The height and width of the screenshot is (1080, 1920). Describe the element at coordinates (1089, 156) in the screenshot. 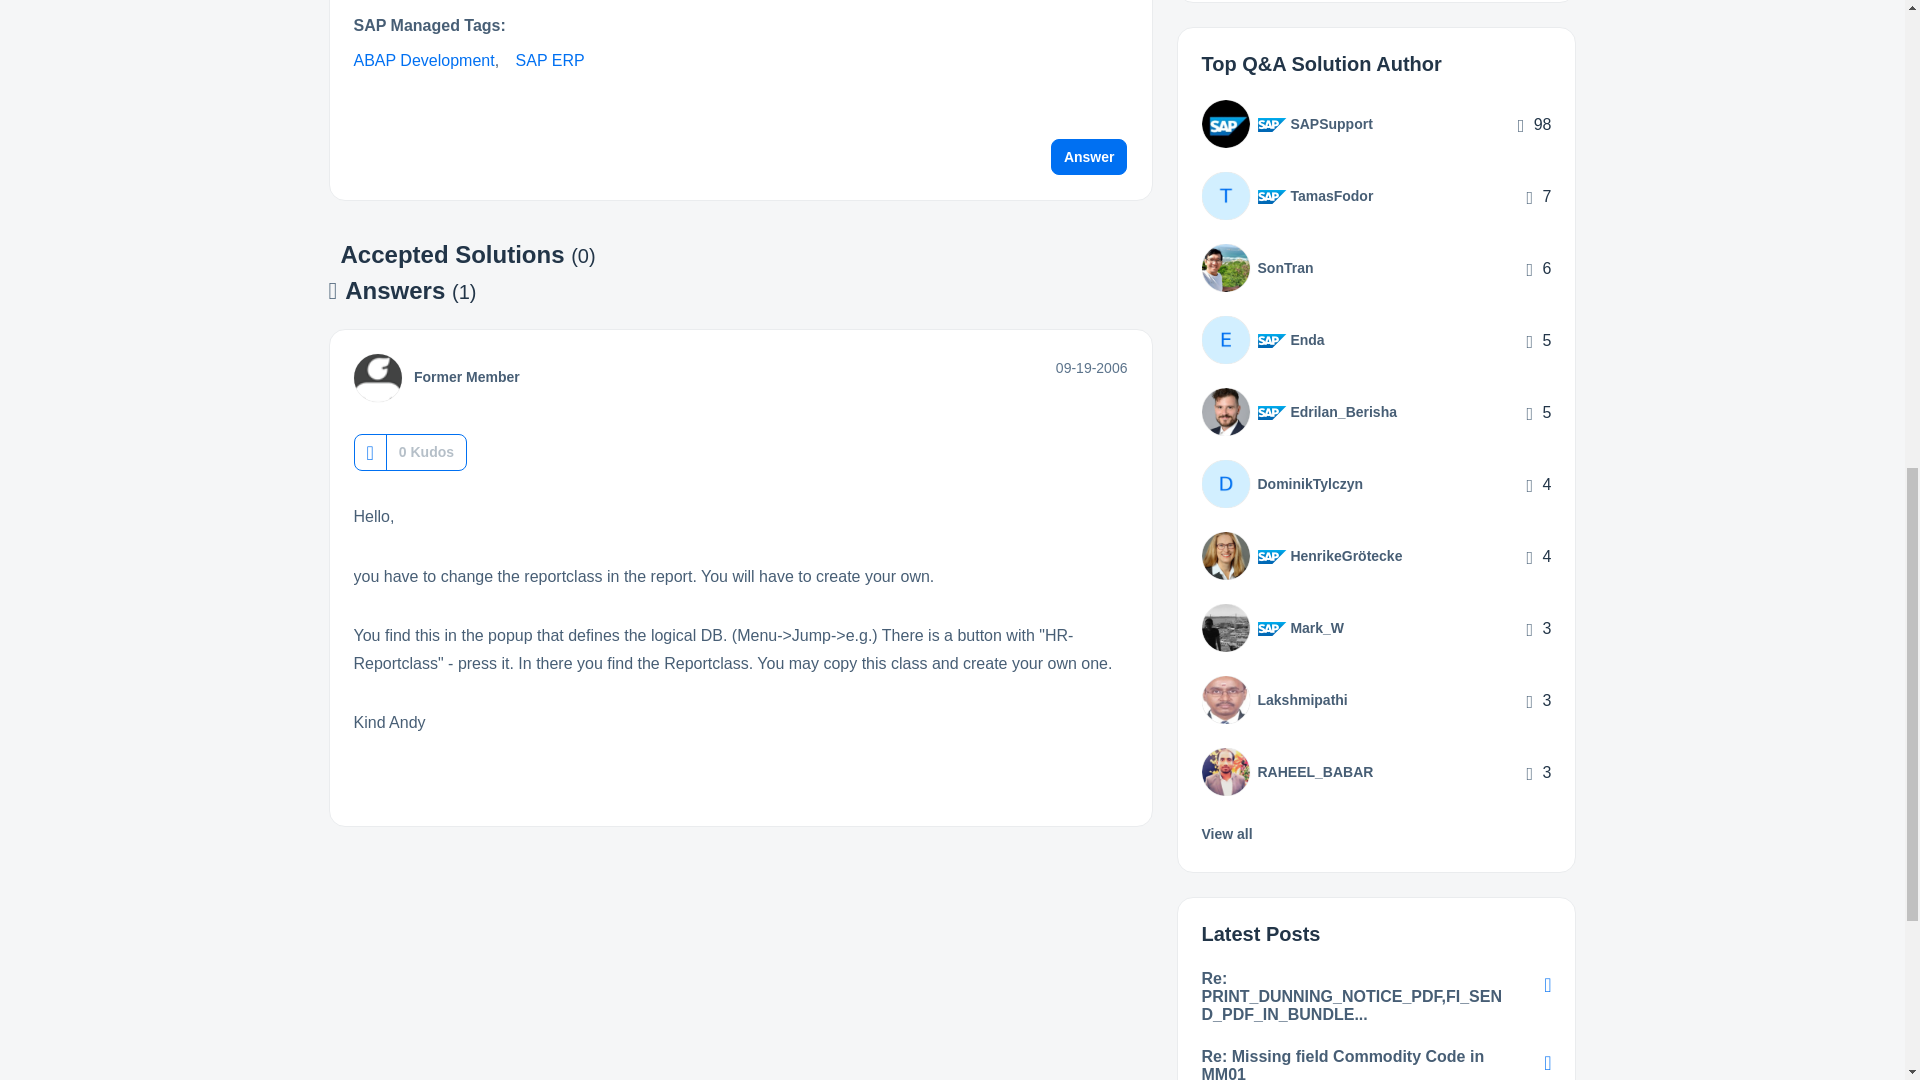

I see `Answer` at that location.